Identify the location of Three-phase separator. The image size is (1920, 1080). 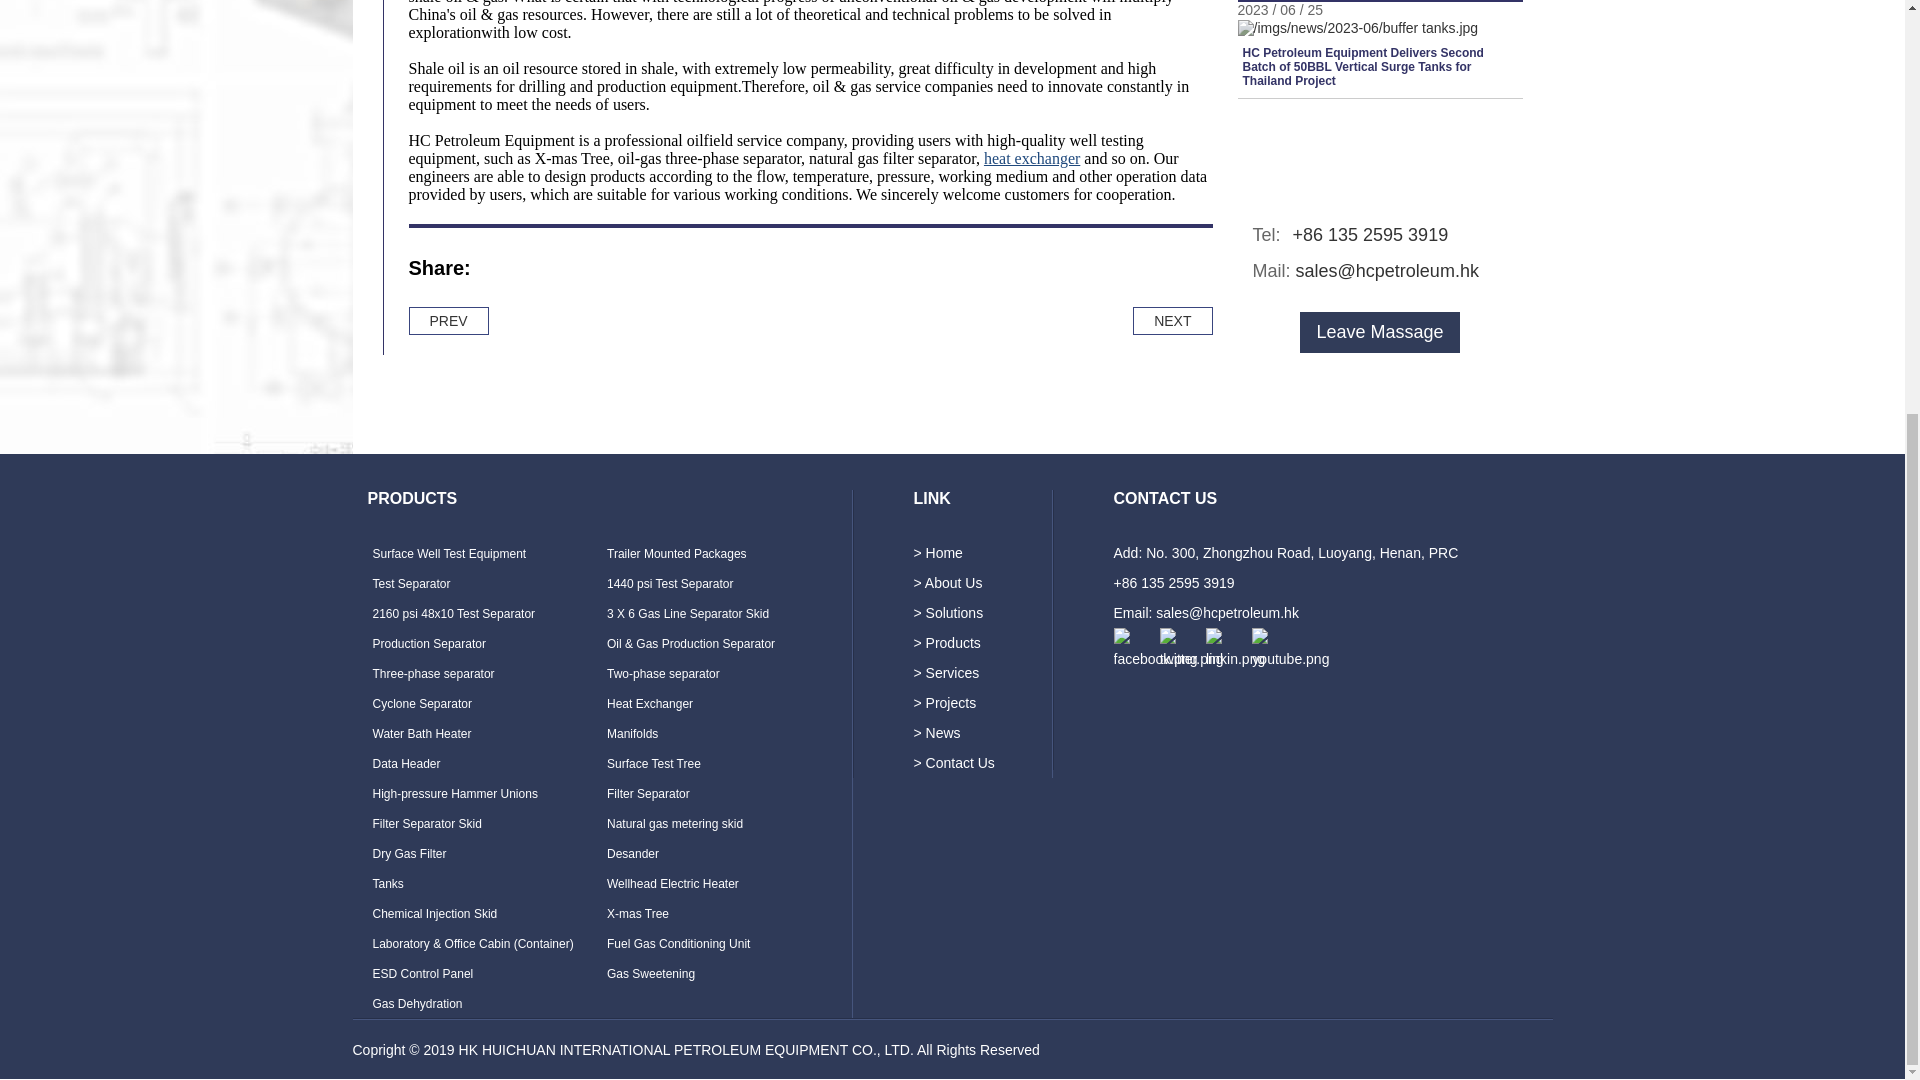
(432, 674).